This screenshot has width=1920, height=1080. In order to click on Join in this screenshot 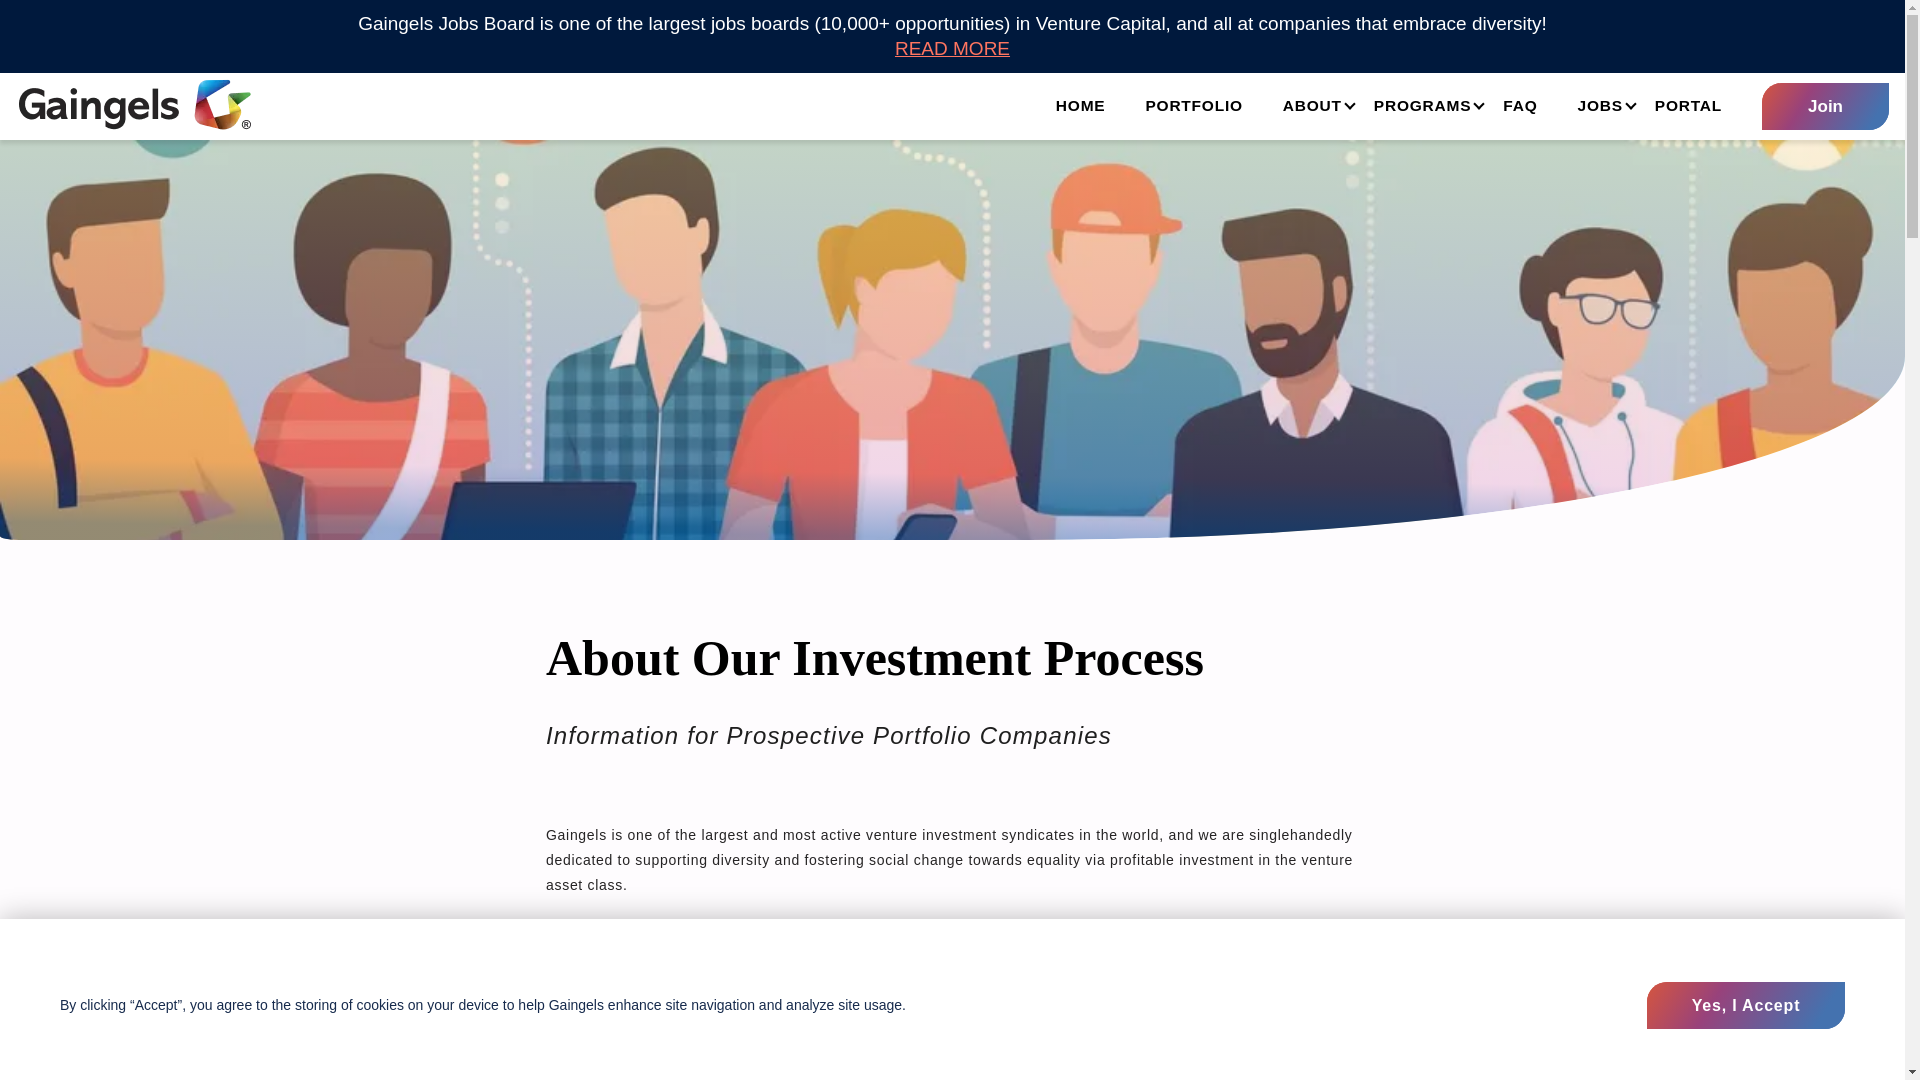, I will do `click(1826, 106)`.